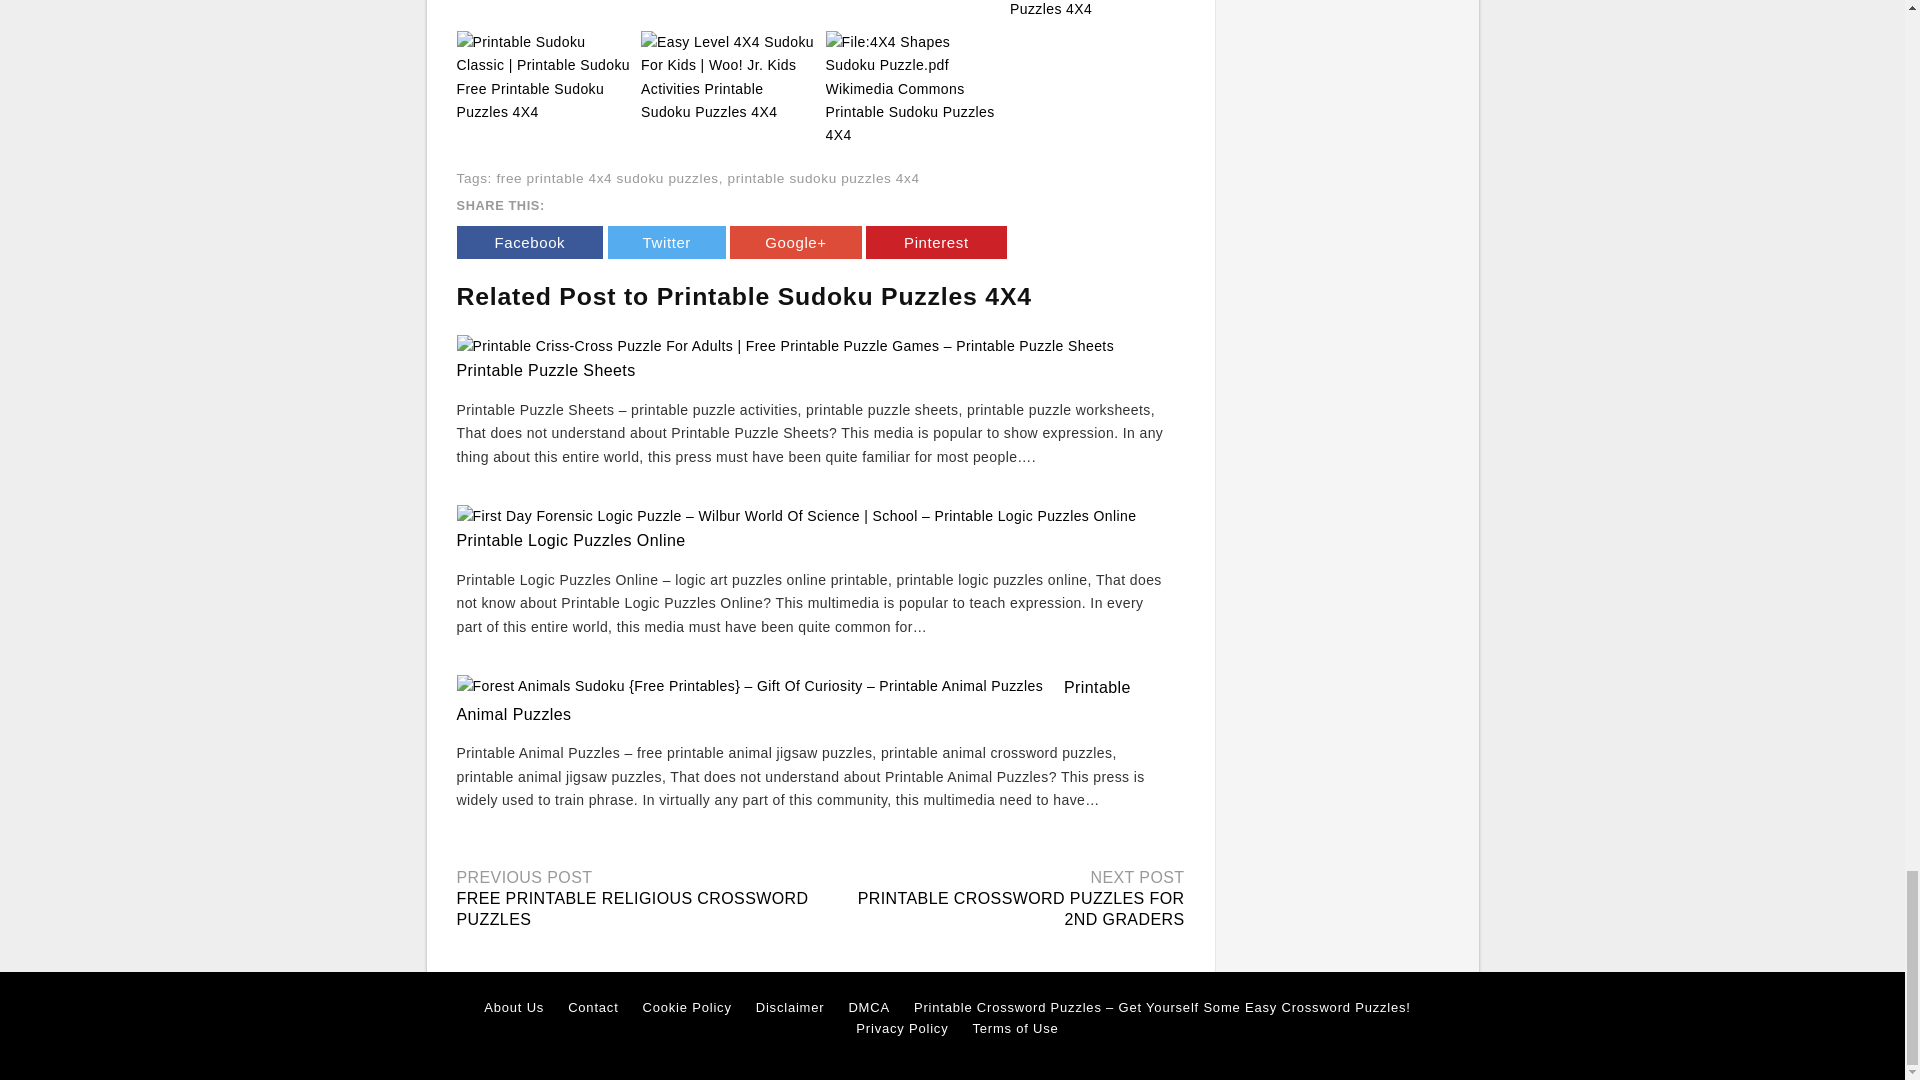  What do you see at coordinates (793, 700) in the screenshot?
I see `Printable Animal Puzzles` at bounding box center [793, 700].